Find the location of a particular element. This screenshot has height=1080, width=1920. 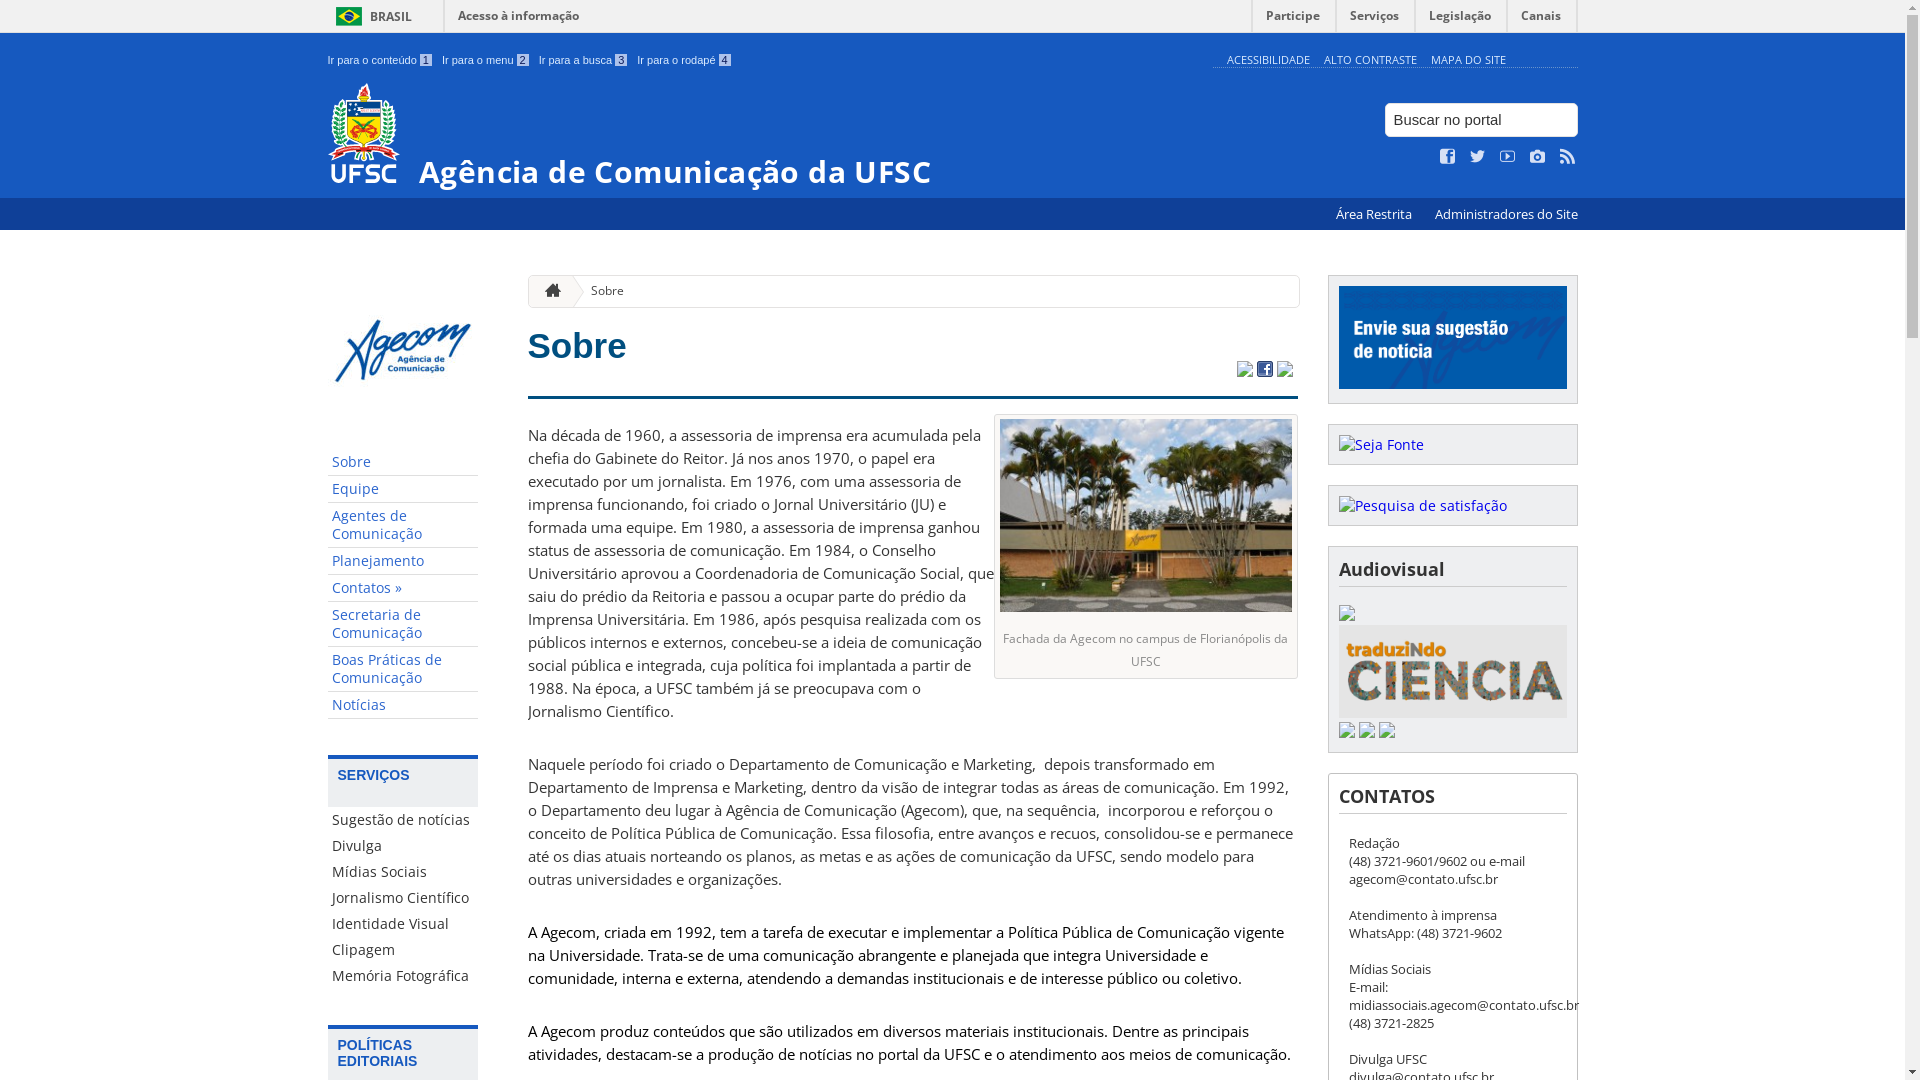

Curta no Facebook is located at coordinates (1448, 157).